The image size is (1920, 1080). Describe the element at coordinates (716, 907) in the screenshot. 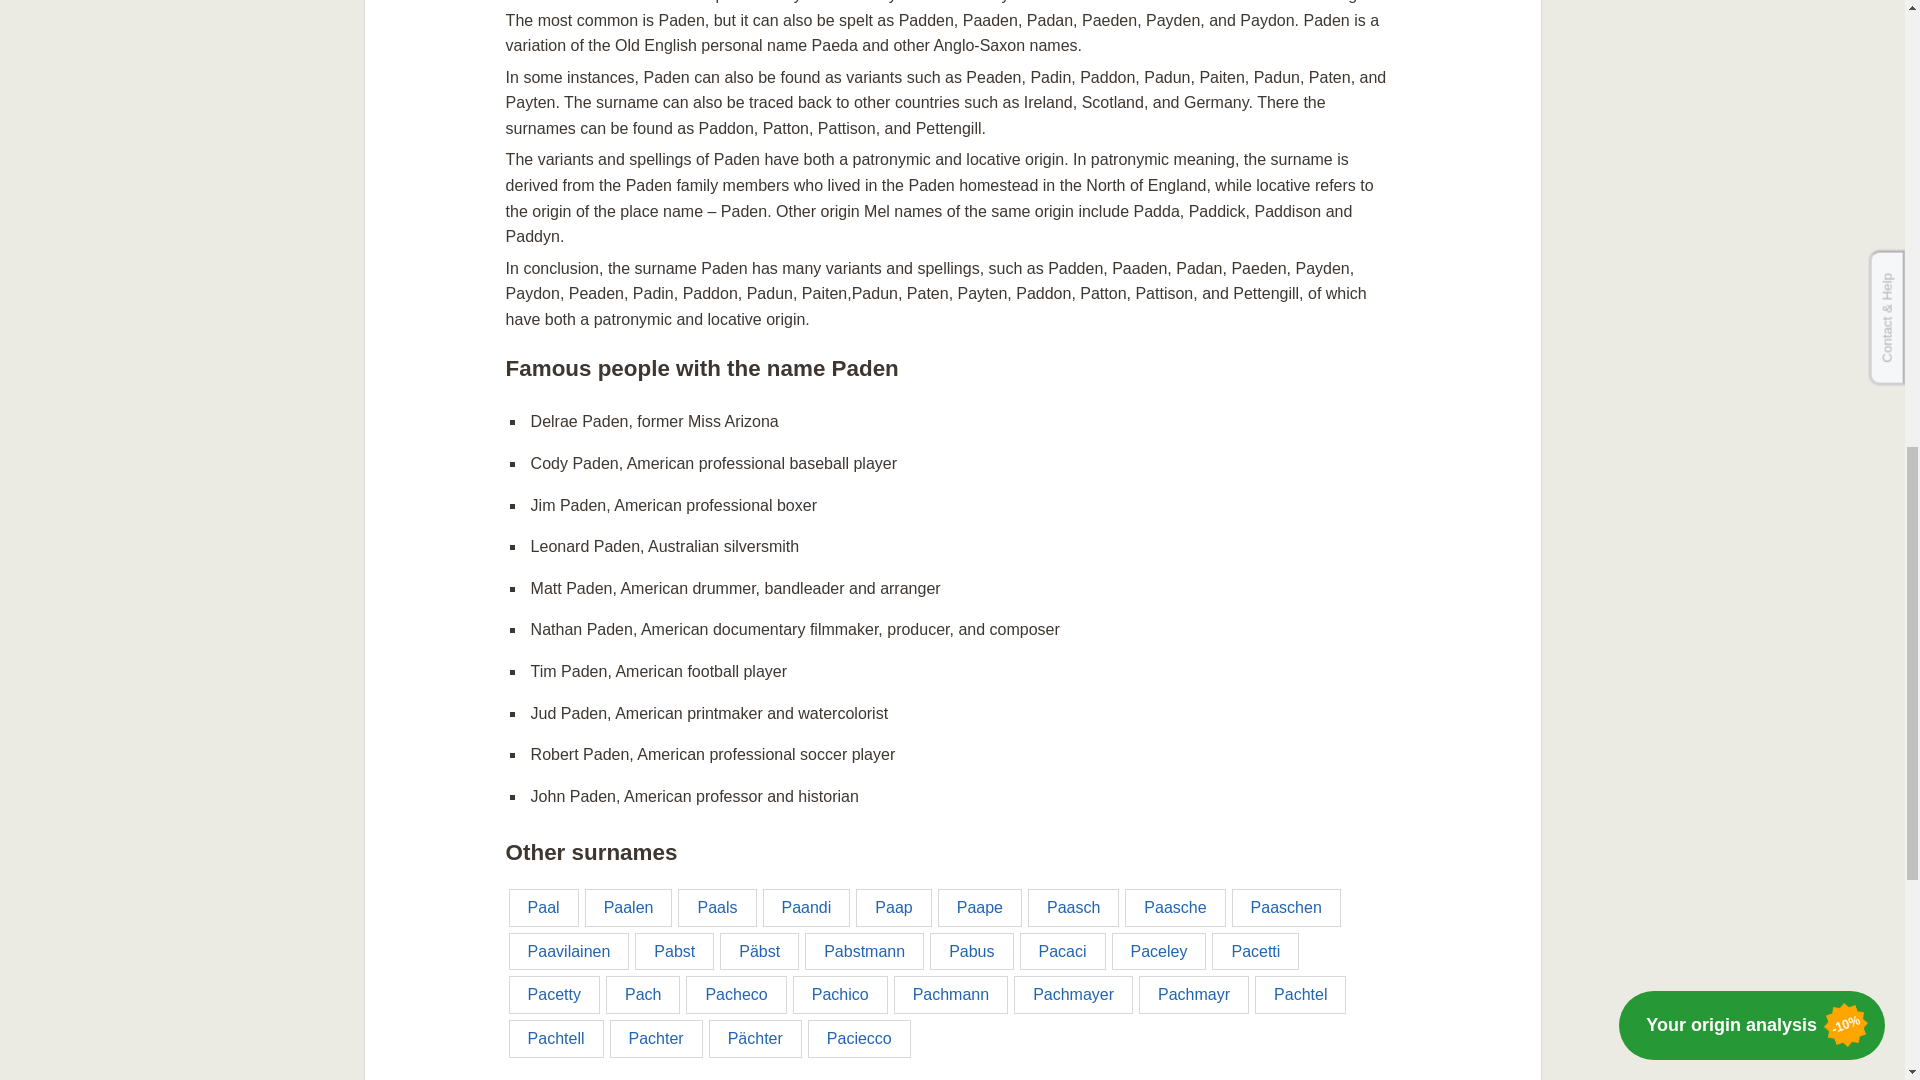

I see `Paals` at that location.